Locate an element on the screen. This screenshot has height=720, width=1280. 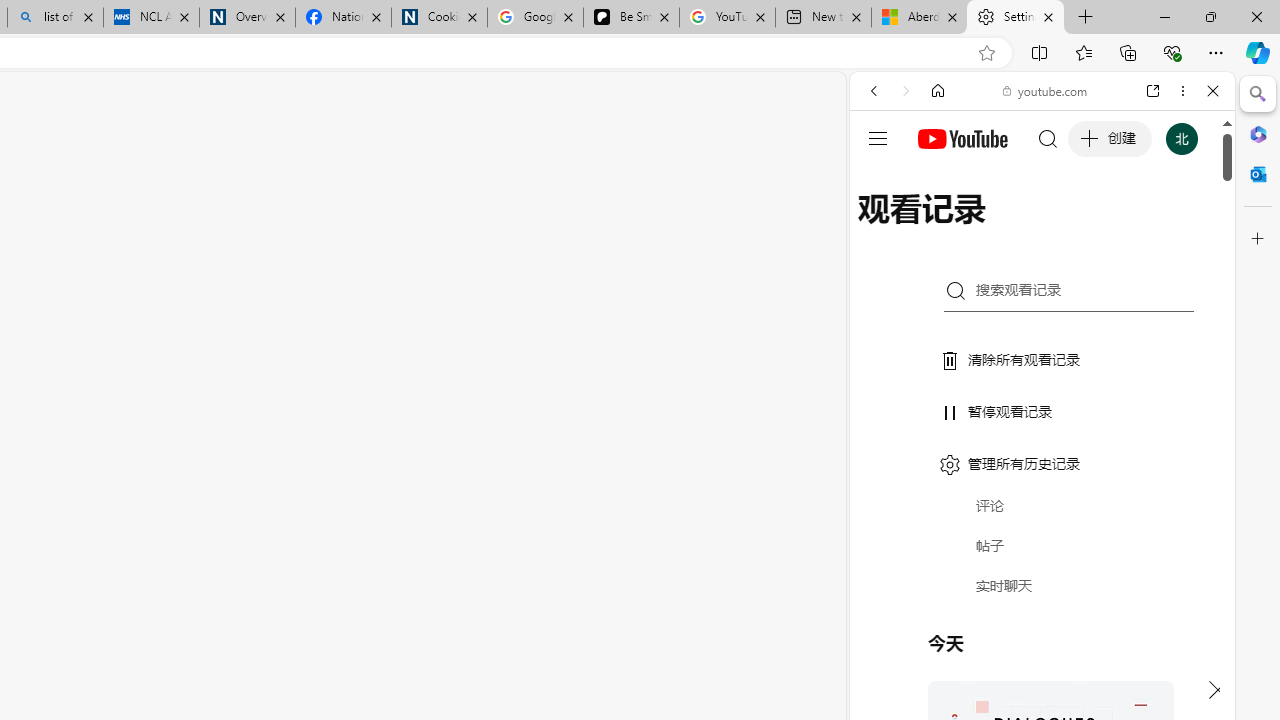
Home is located at coordinates (938, 91).